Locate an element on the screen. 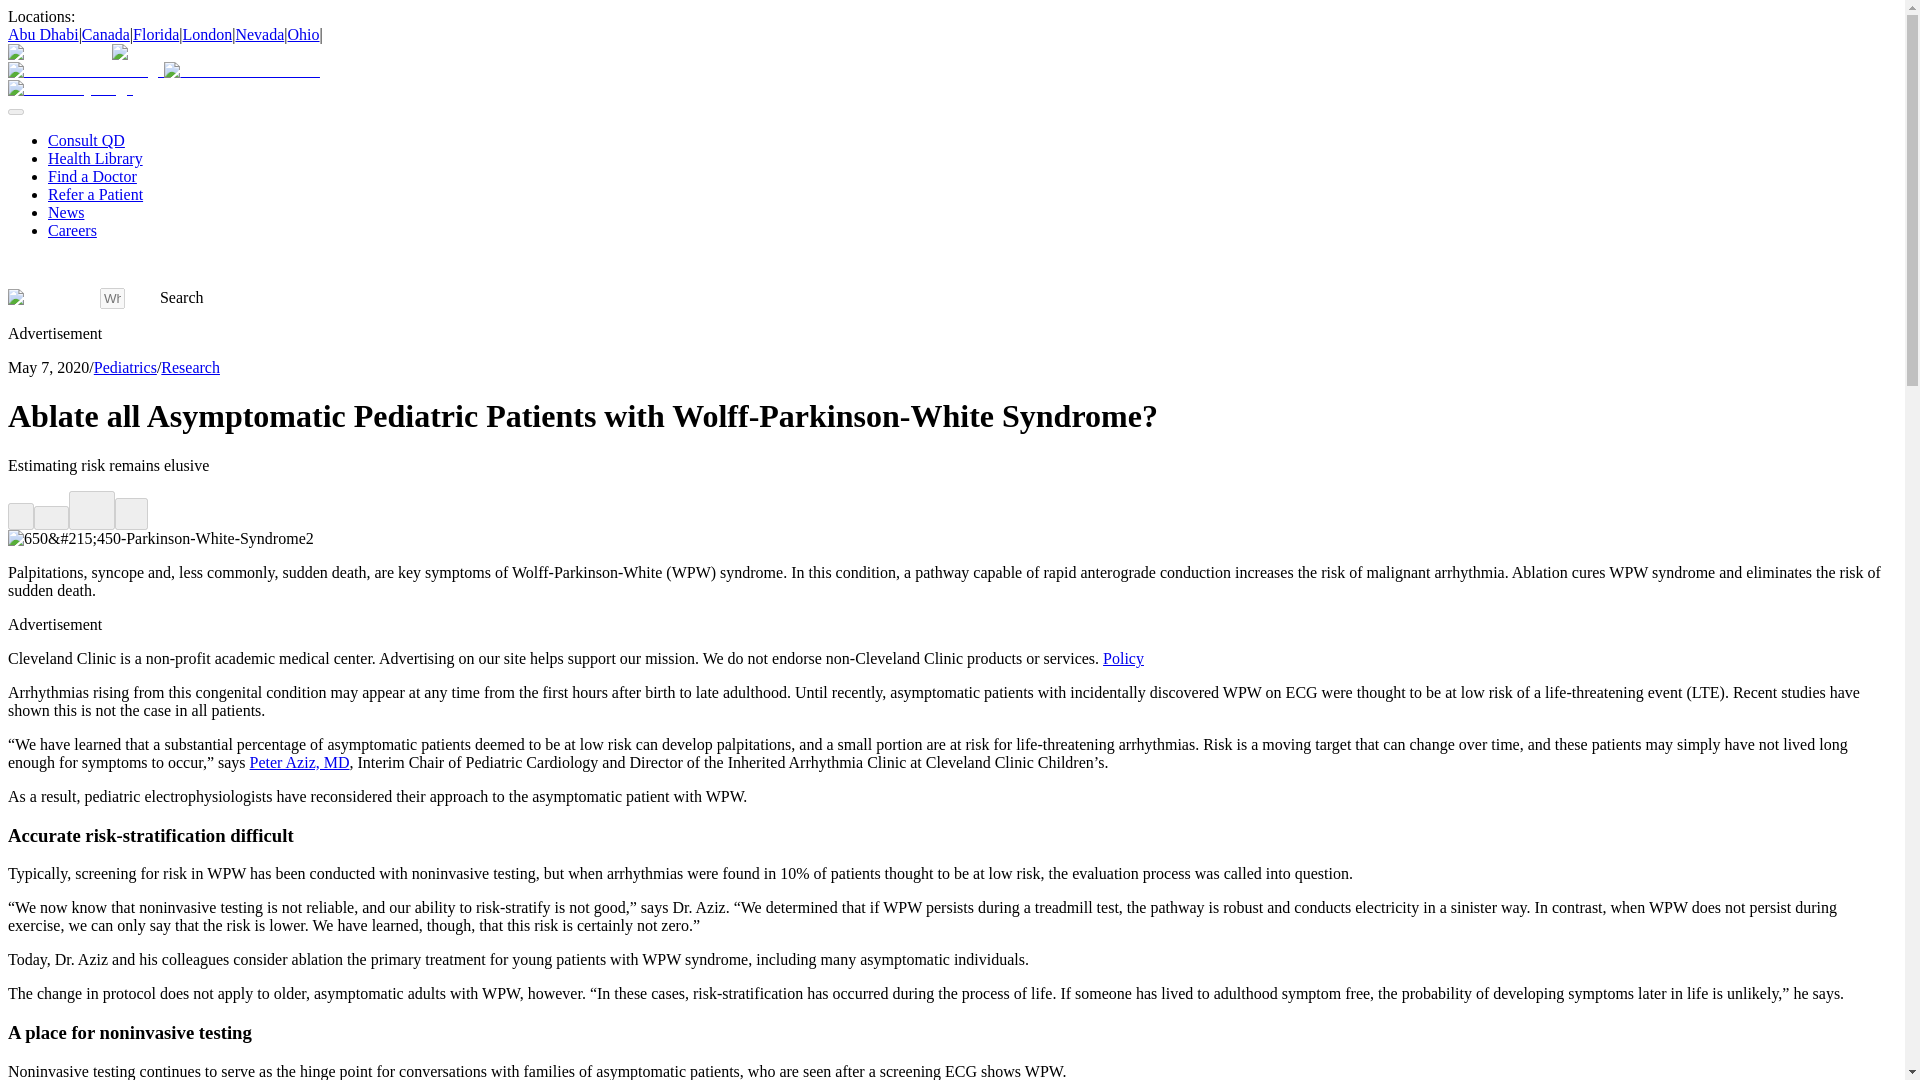  Ohio is located at coordinates (304, 34).